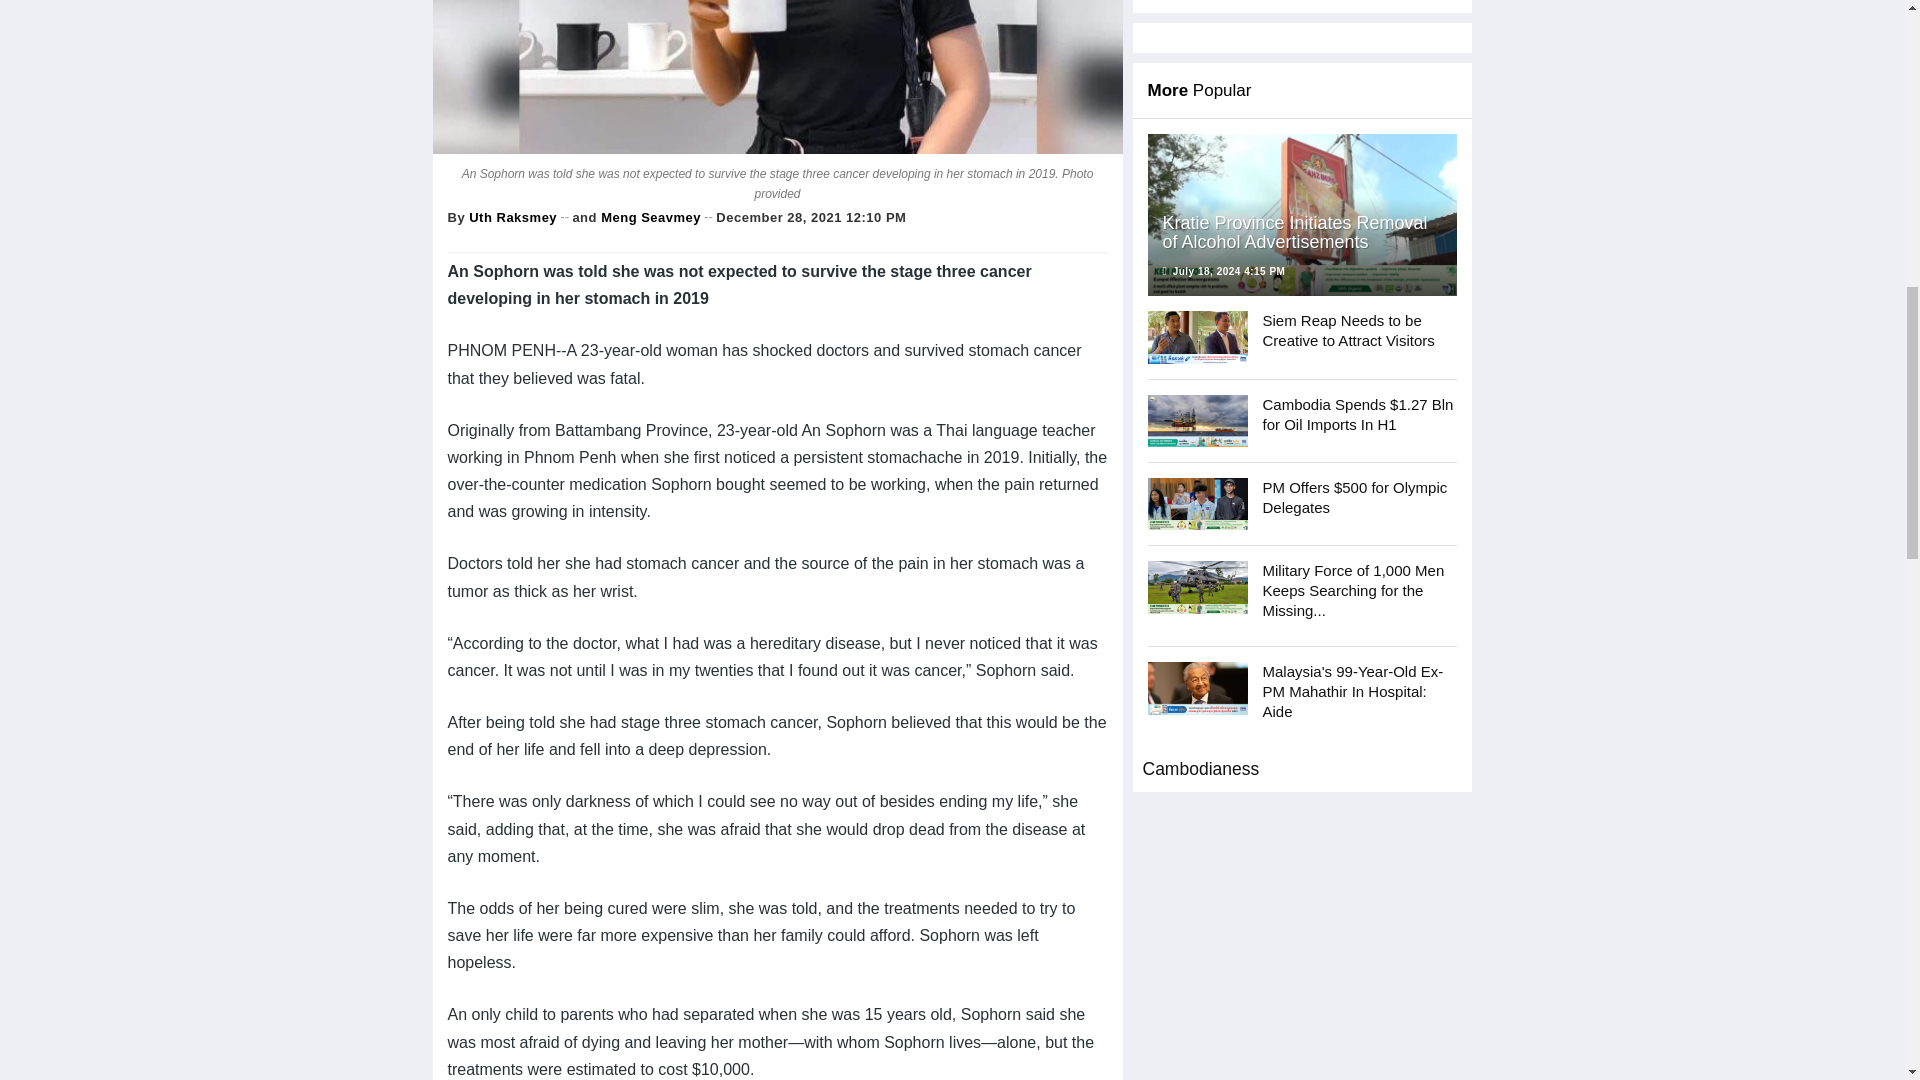 This screenshot has width=1920, height=1080. I want to click on Uth Raksmey, so click(512, 216).